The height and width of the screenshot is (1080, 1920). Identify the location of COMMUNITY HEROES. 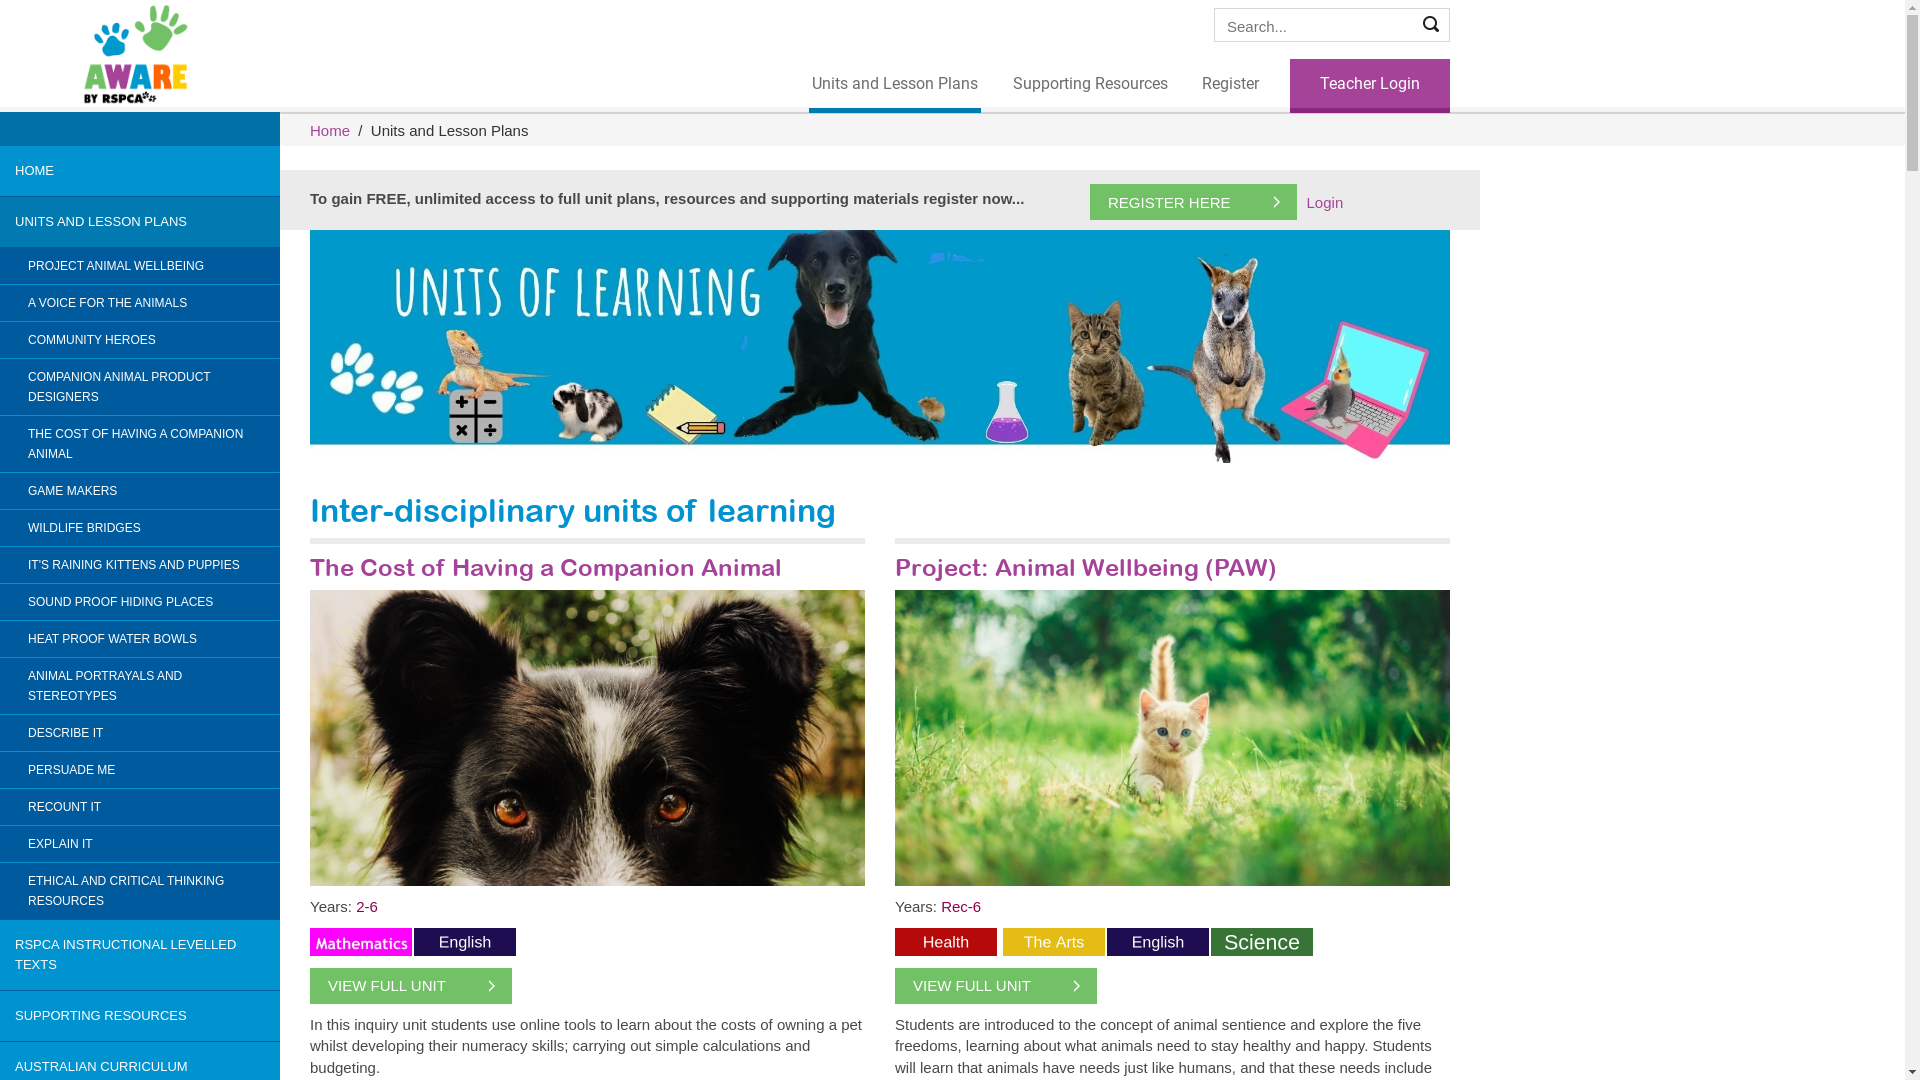
(140, 340).